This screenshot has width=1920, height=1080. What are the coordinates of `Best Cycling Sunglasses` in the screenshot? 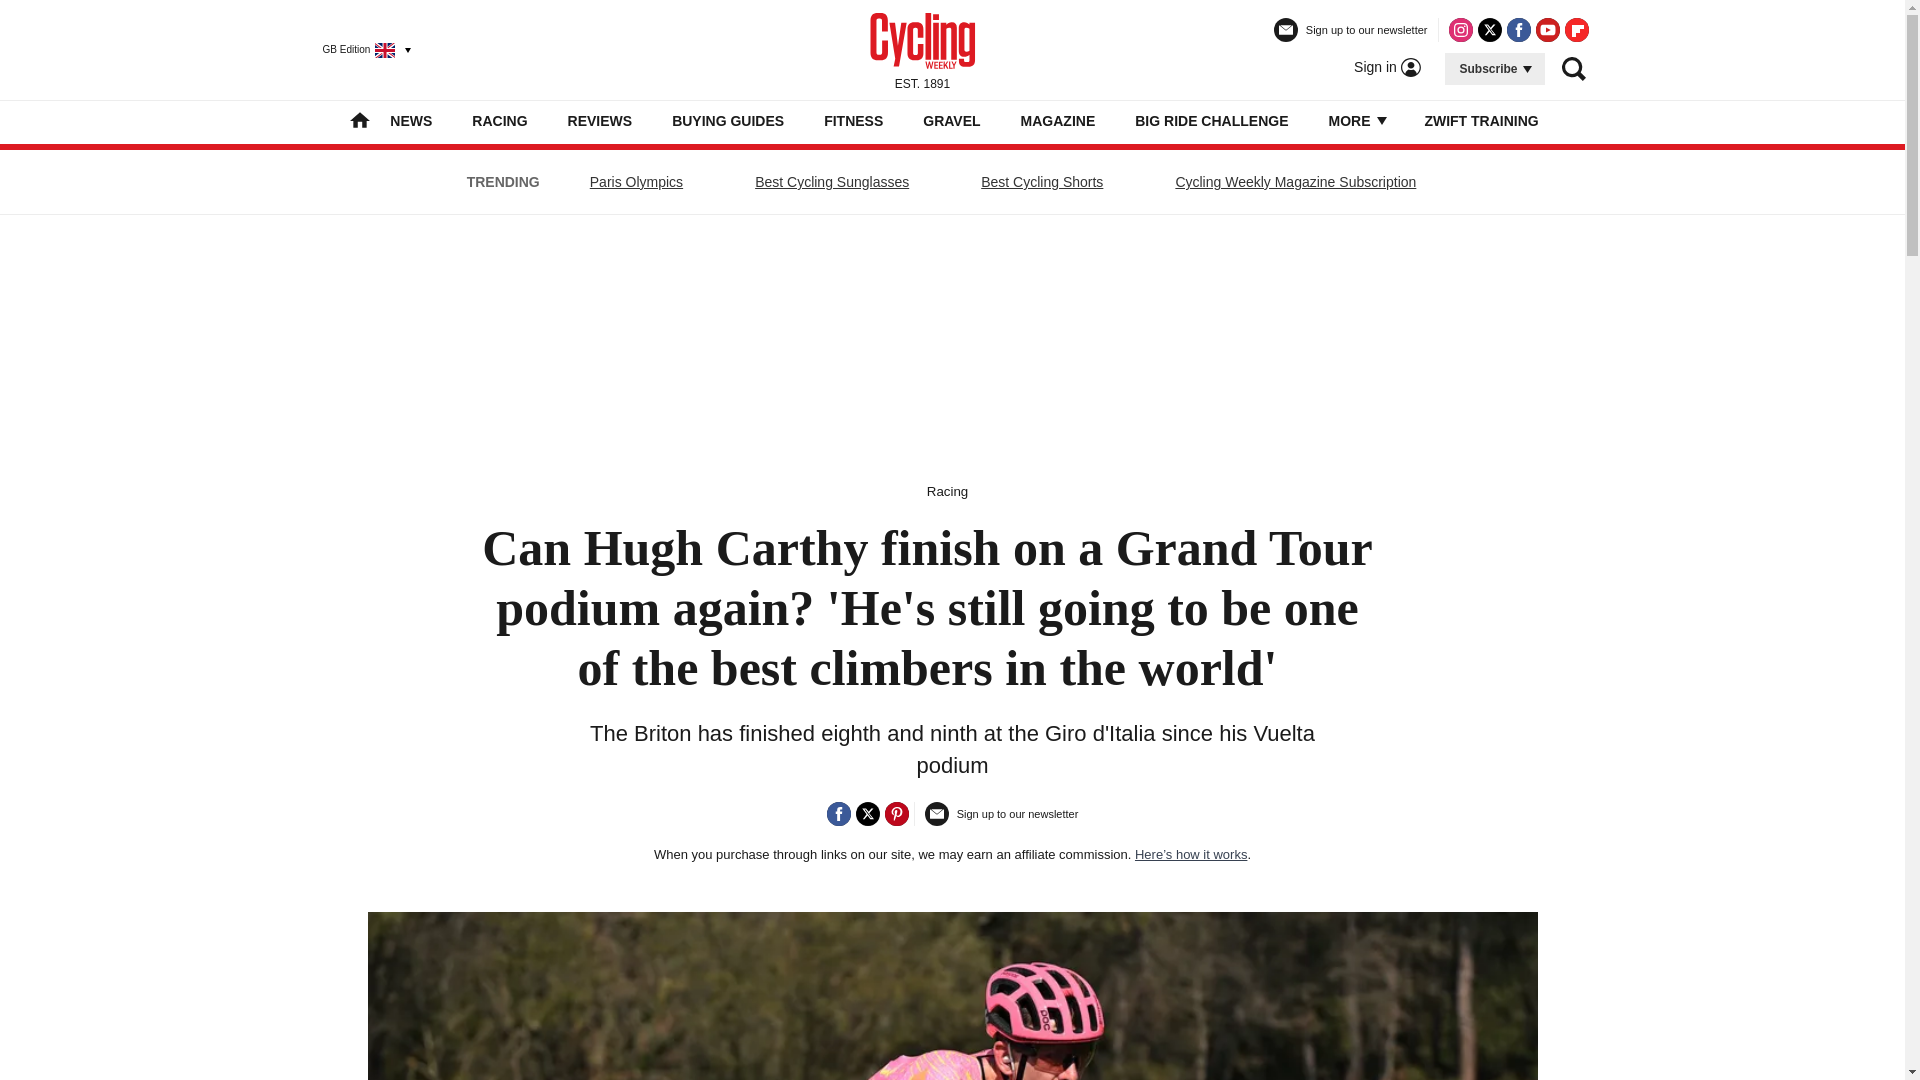 It's located at (832, 182).